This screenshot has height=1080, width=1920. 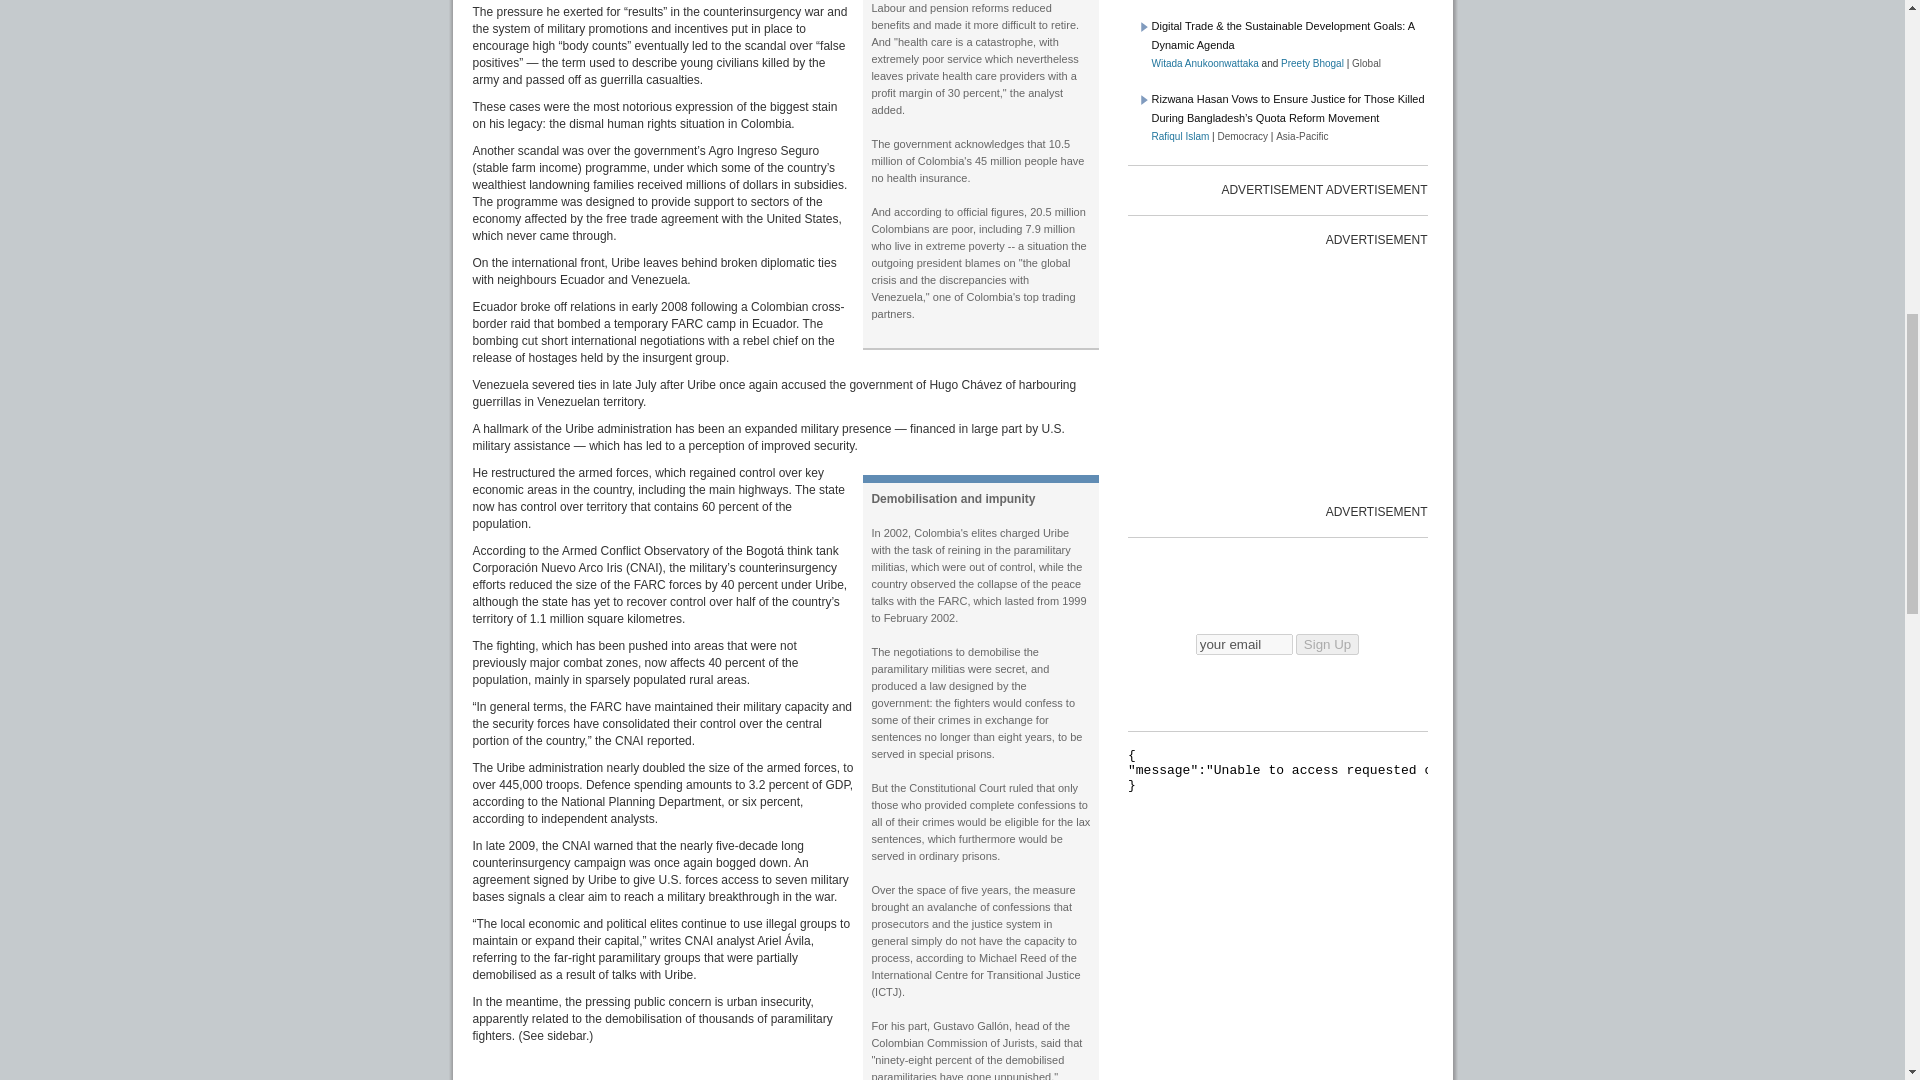 What do you see at coordinates (1312, 64) in the screenshot?
I see `Posts by Preety Bhogal` at bounding box center [1312, 64].